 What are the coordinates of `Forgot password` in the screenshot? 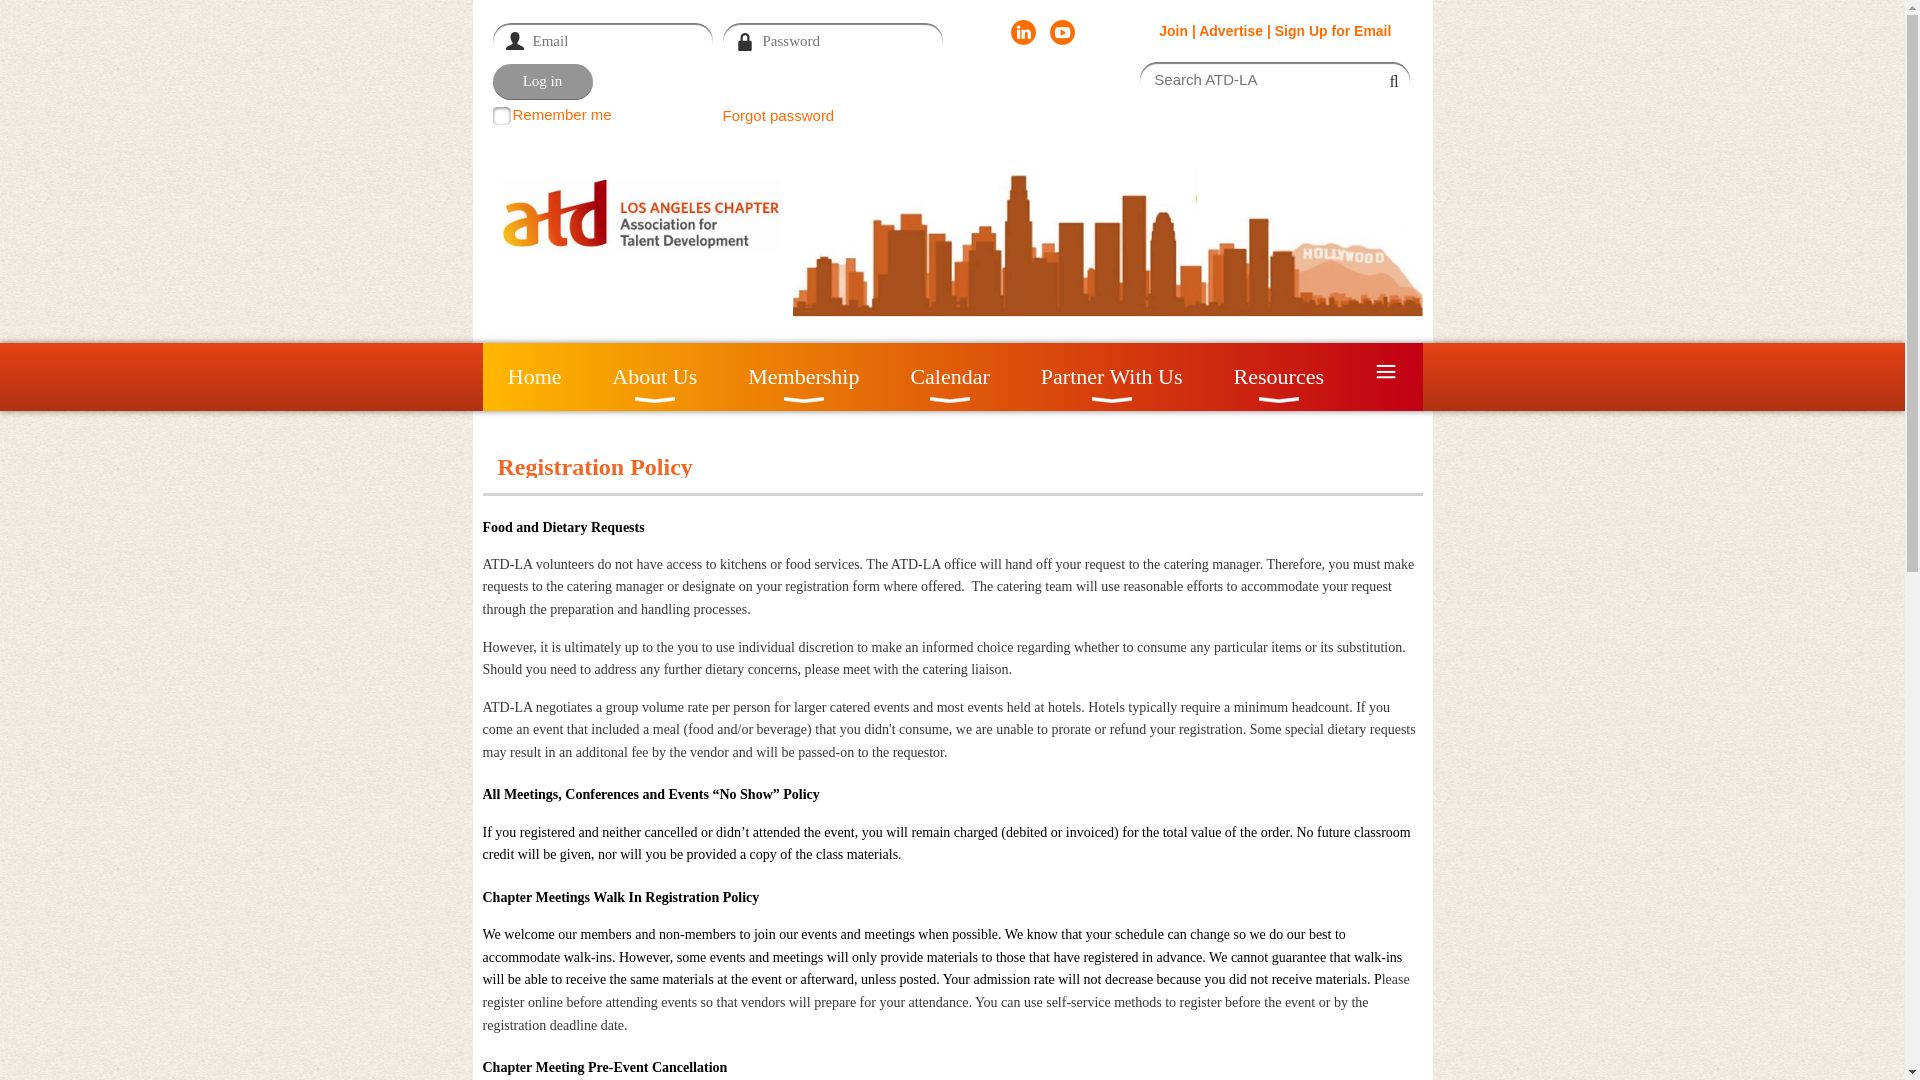 It's located at (777, 115).